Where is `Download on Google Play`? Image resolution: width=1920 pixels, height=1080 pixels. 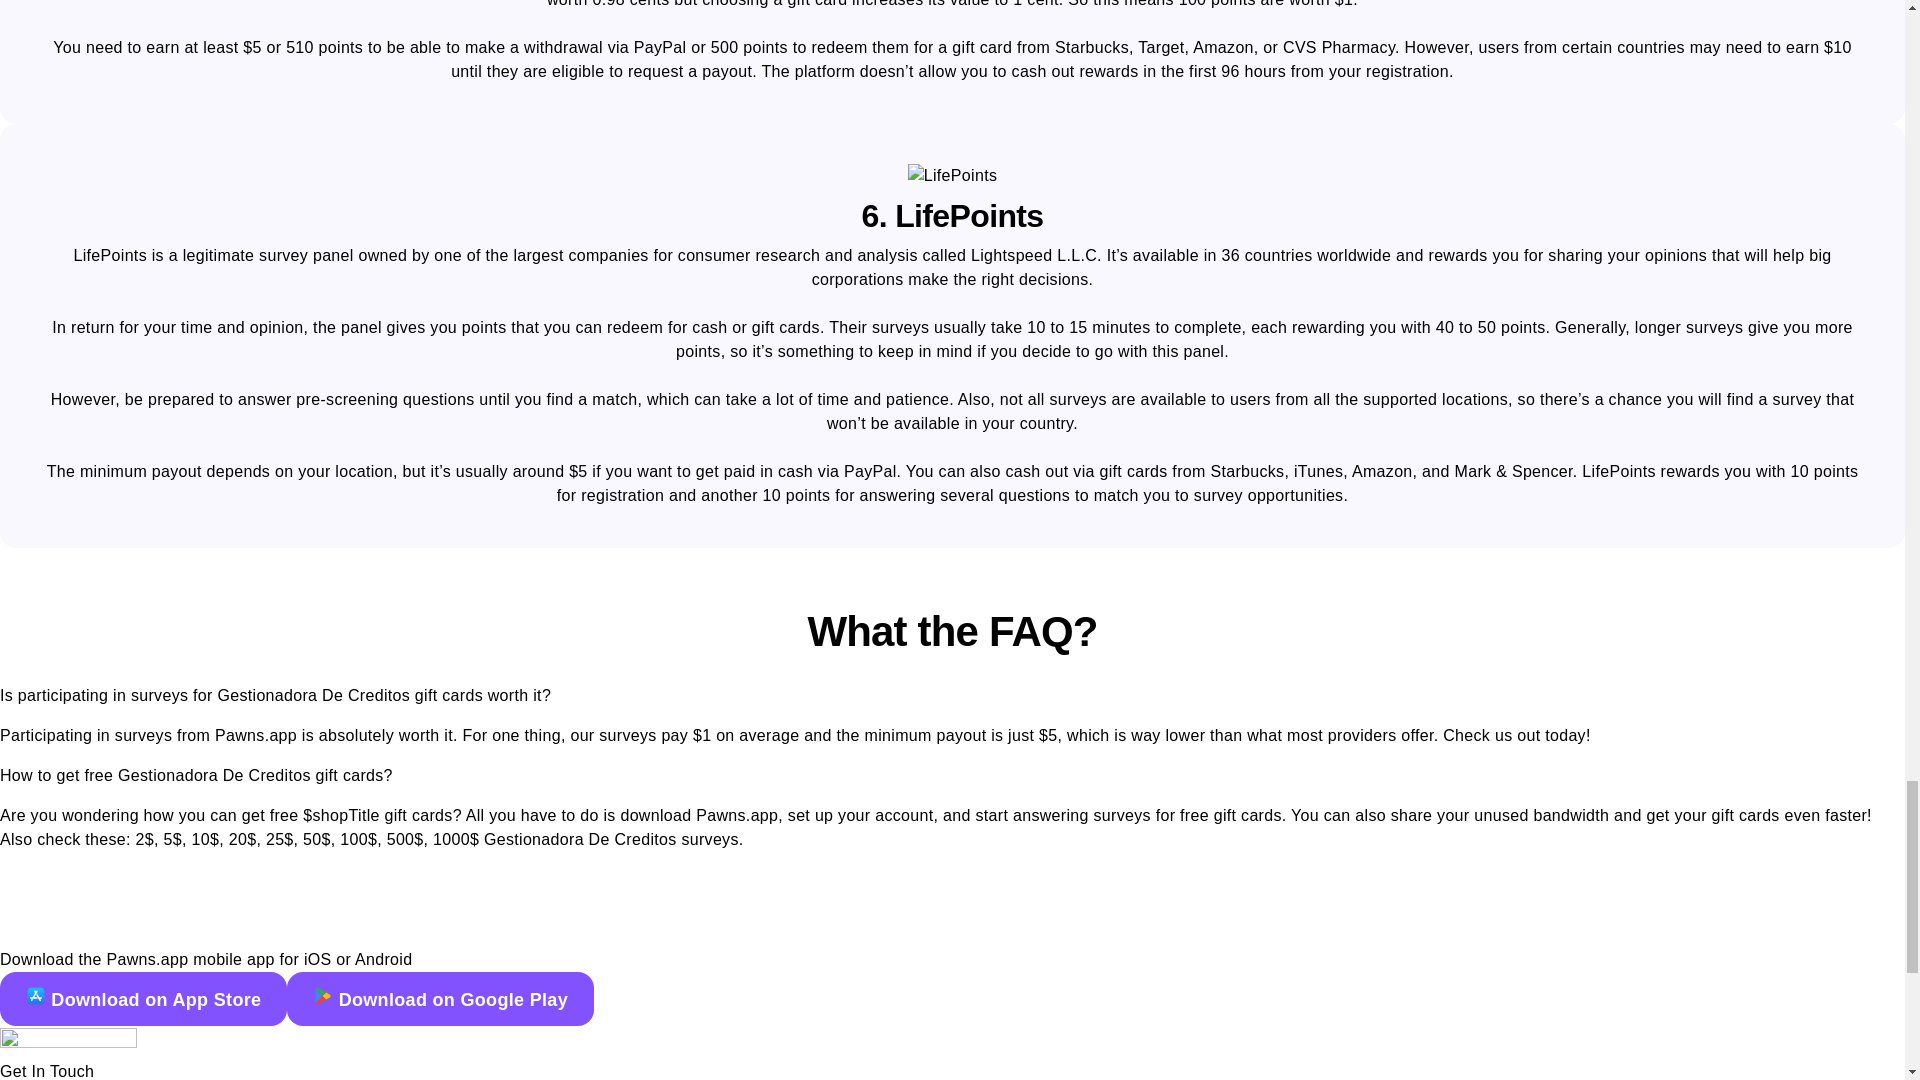
Download on Google Play is located at coordinates (440, 999).